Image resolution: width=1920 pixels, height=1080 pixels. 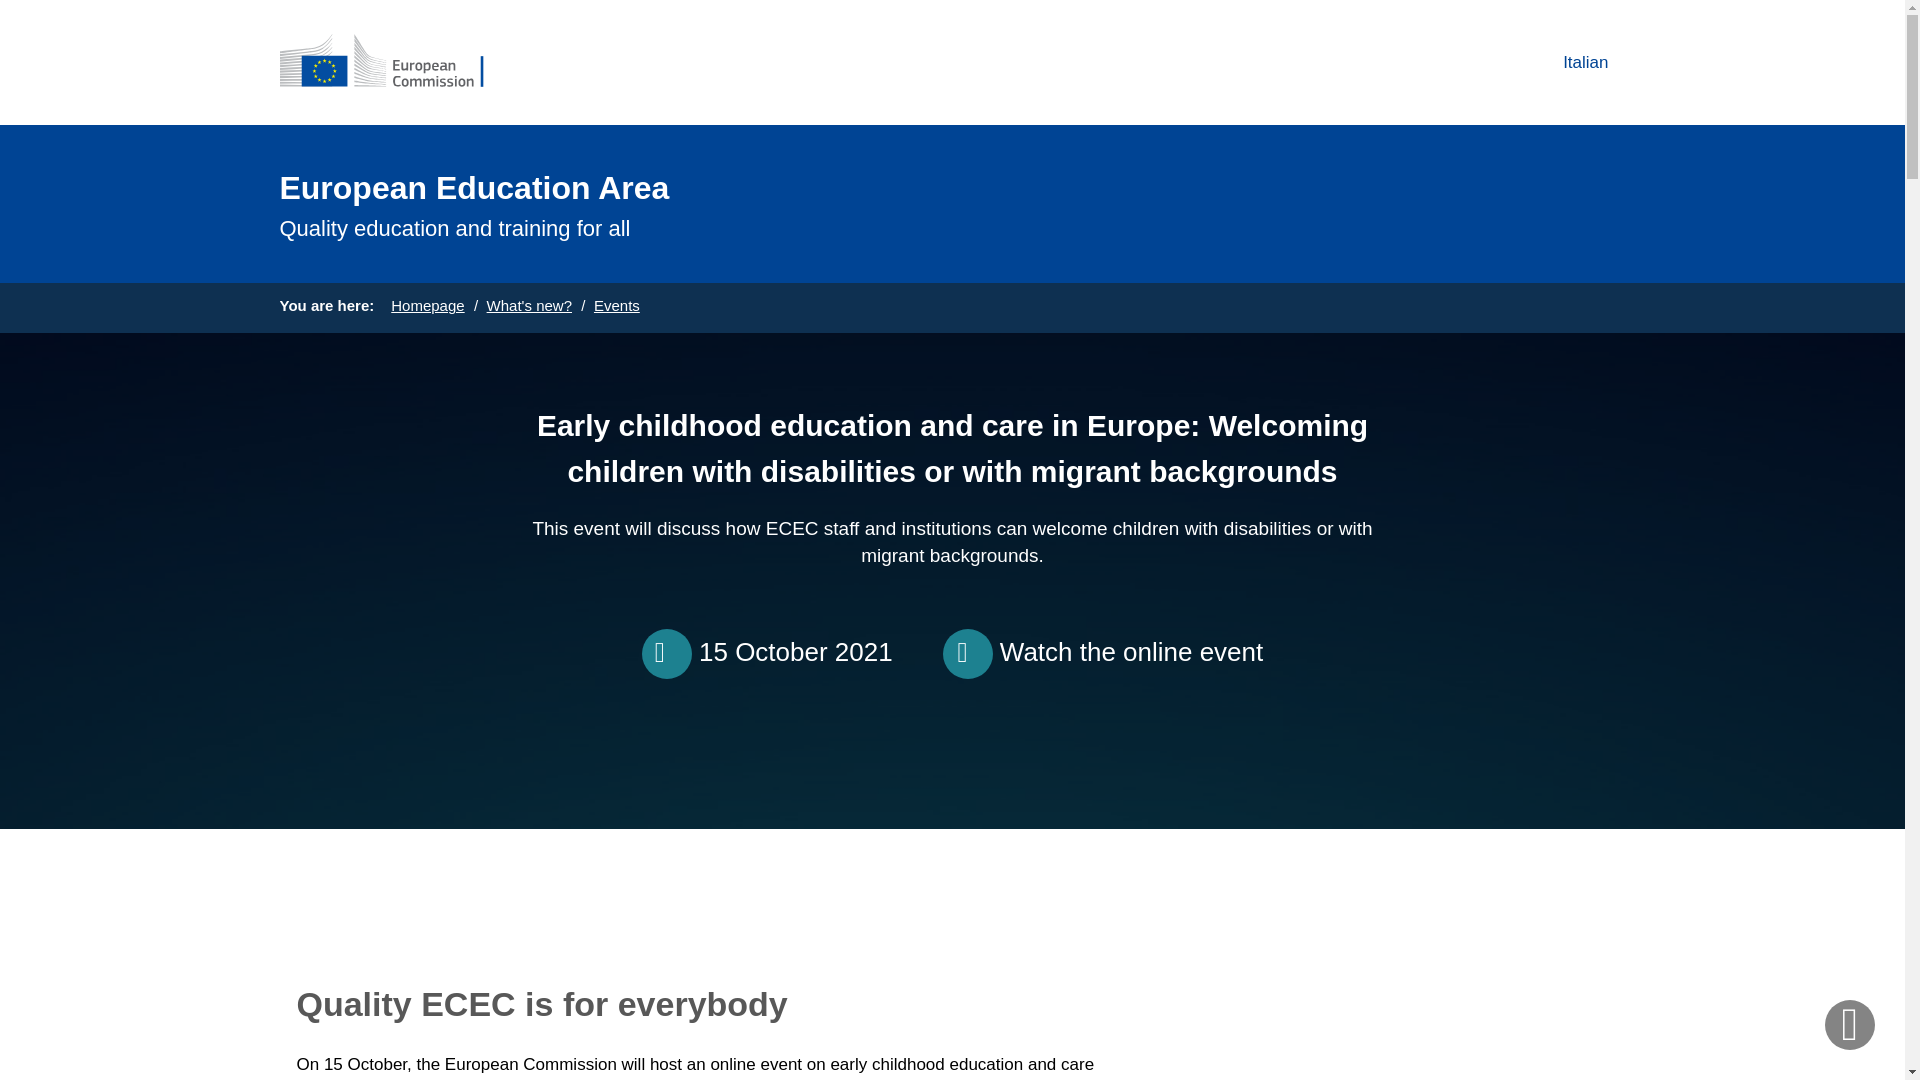 I want to click on Homepage, so click(x=1568, y=62).